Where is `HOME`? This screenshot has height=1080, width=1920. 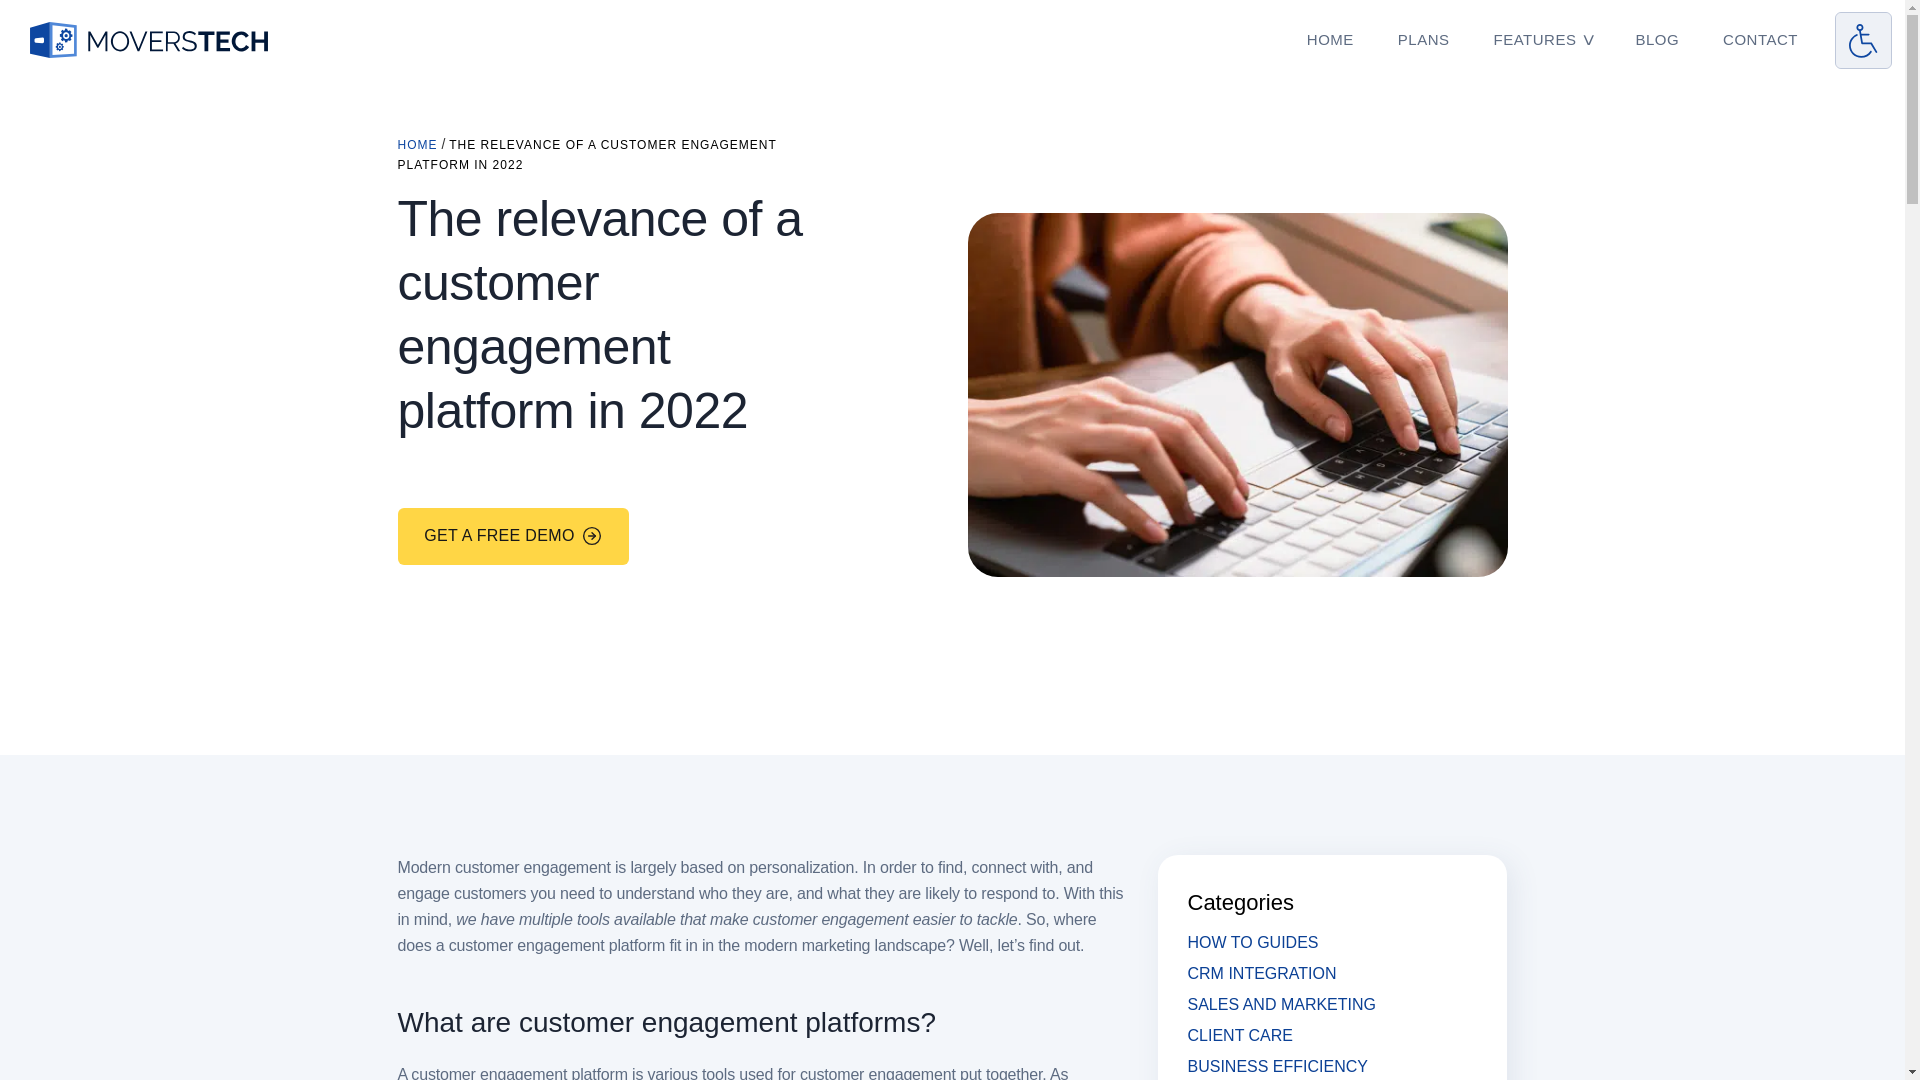
HOME is located at coordinates (1330, 39).